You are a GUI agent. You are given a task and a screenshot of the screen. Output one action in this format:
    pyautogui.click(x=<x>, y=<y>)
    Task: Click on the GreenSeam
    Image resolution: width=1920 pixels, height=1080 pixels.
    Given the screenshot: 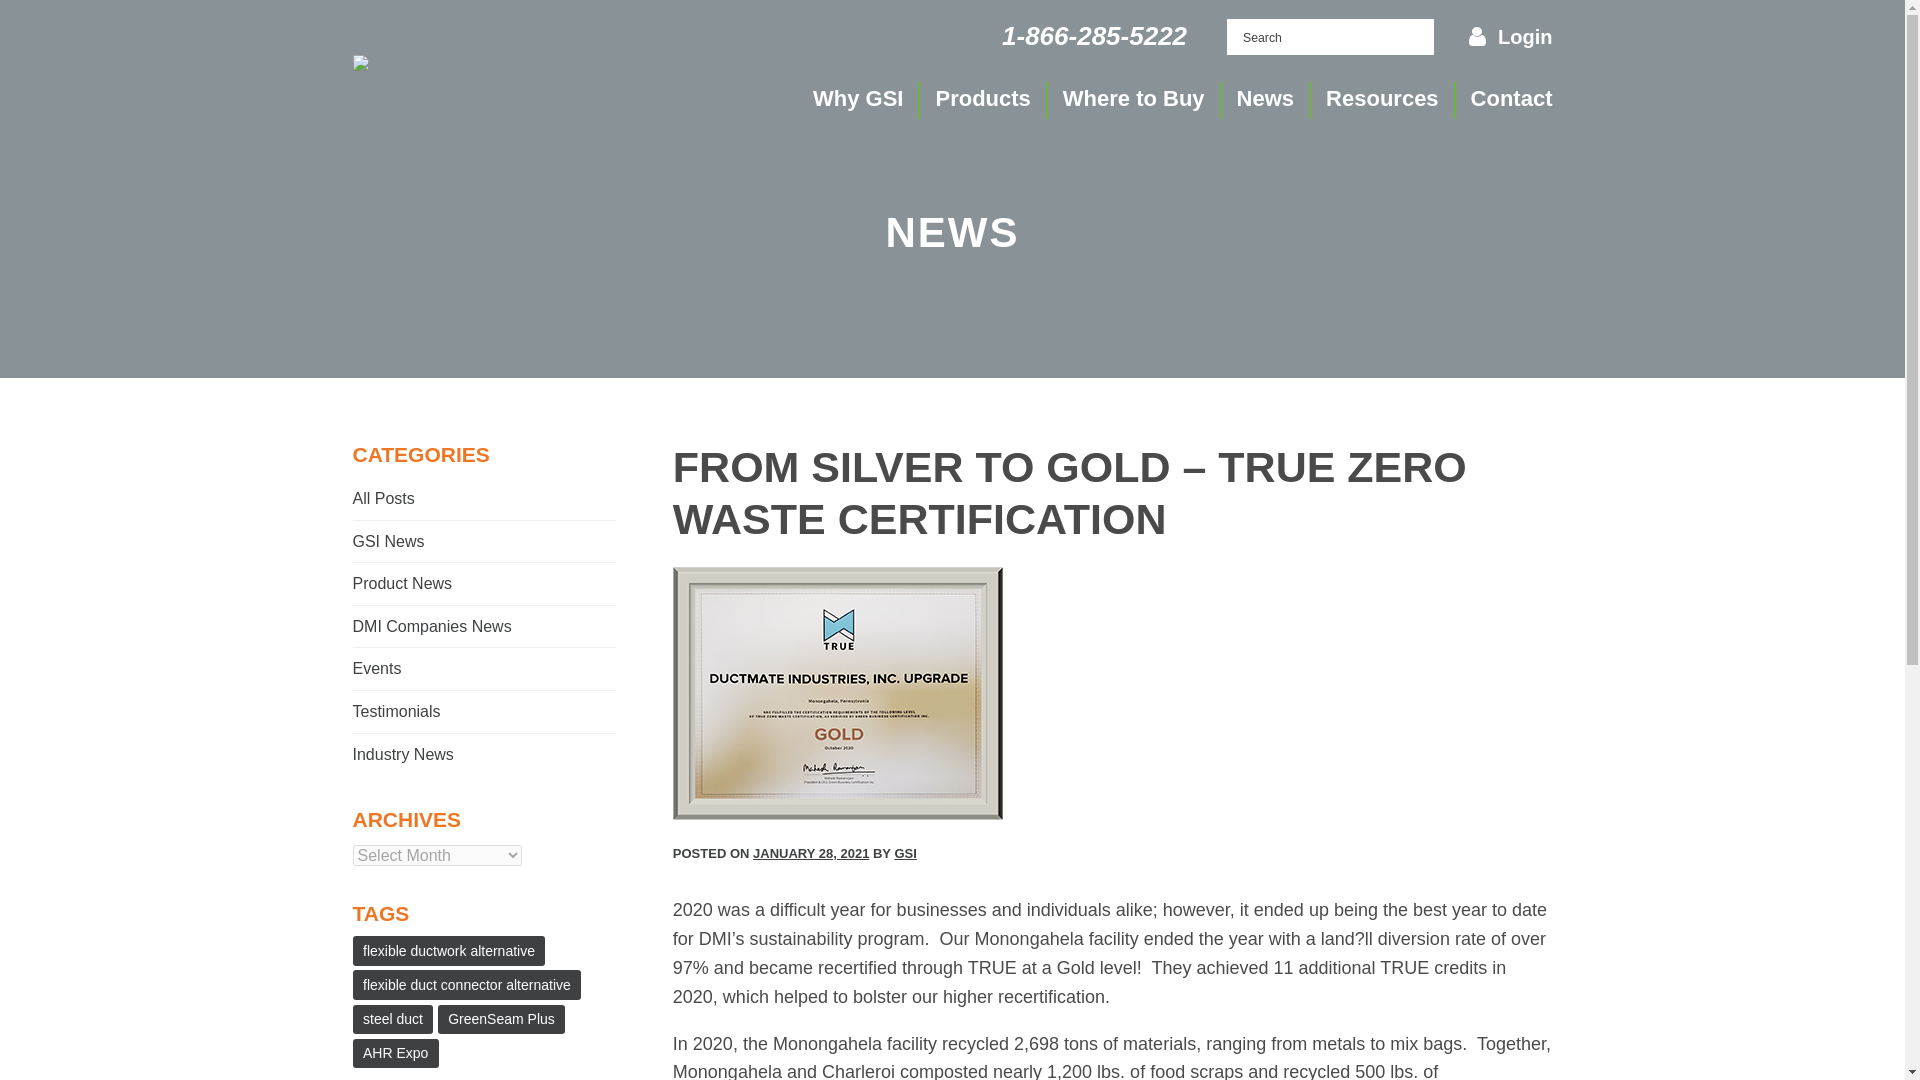 What is the action you would take?
    pyautogui.click(x=360, y=63)
    